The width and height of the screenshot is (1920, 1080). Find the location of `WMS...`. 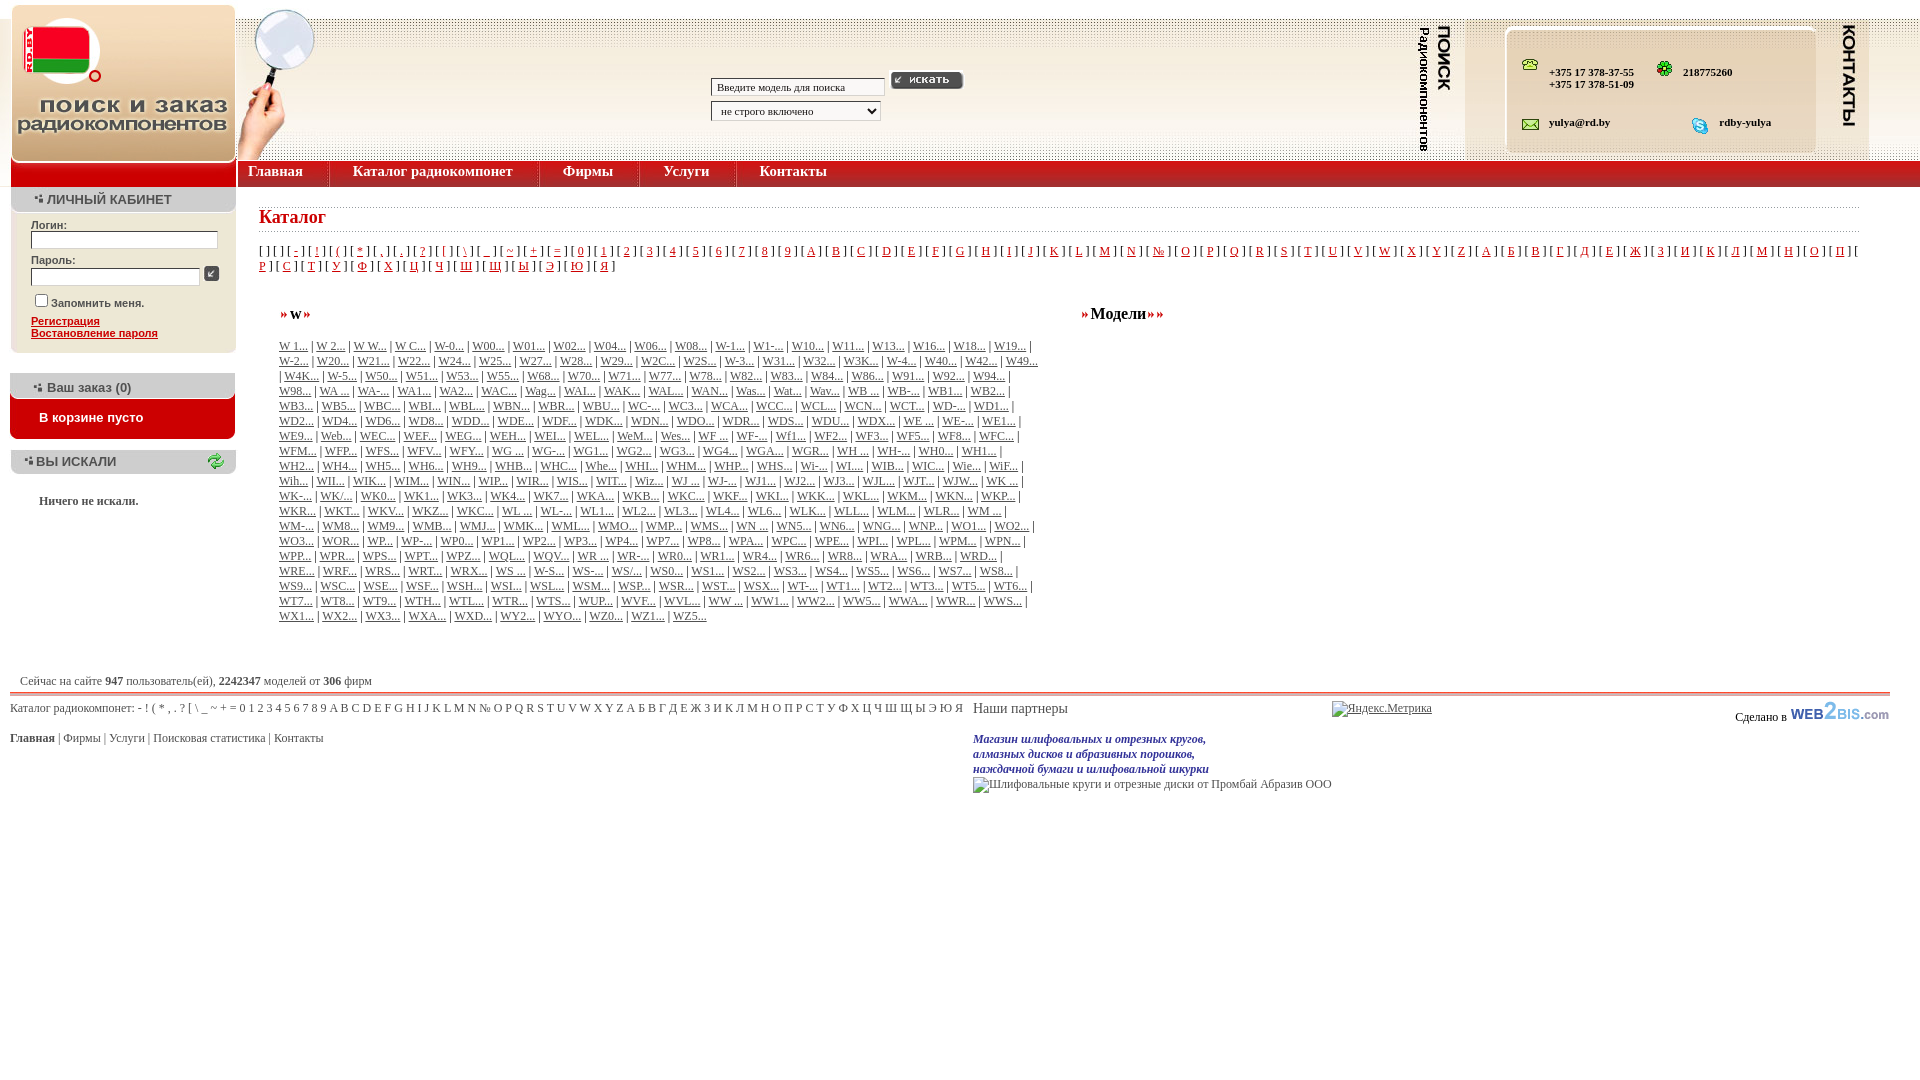

WMS... is located at coordinates (709, 526).